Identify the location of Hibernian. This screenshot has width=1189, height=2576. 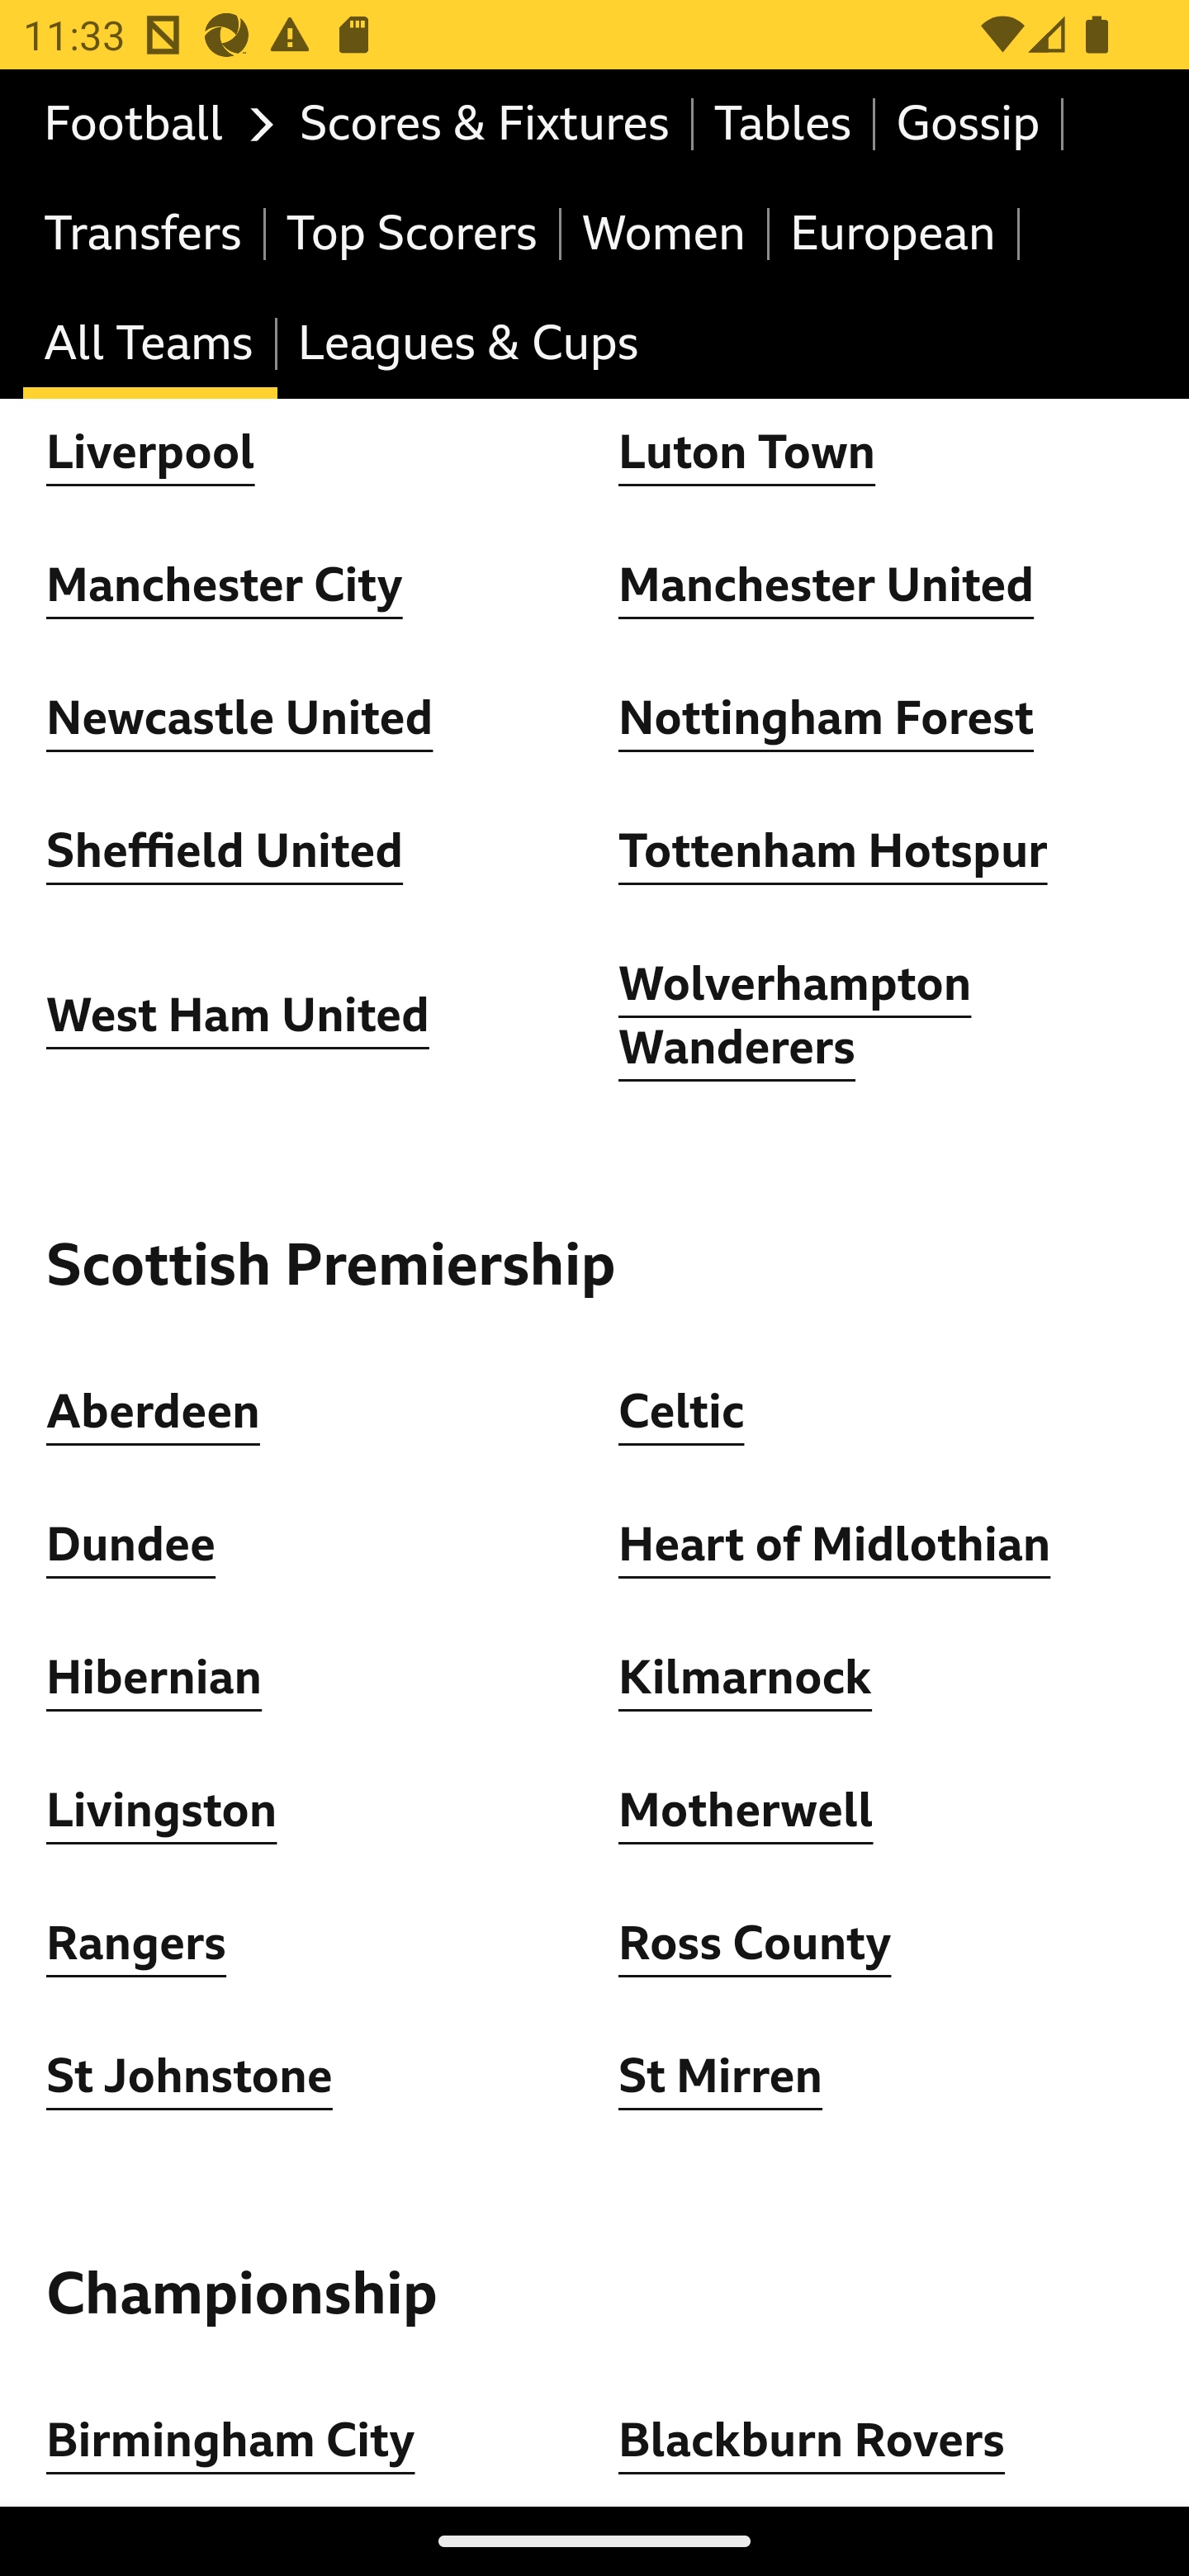
(154, 1678).